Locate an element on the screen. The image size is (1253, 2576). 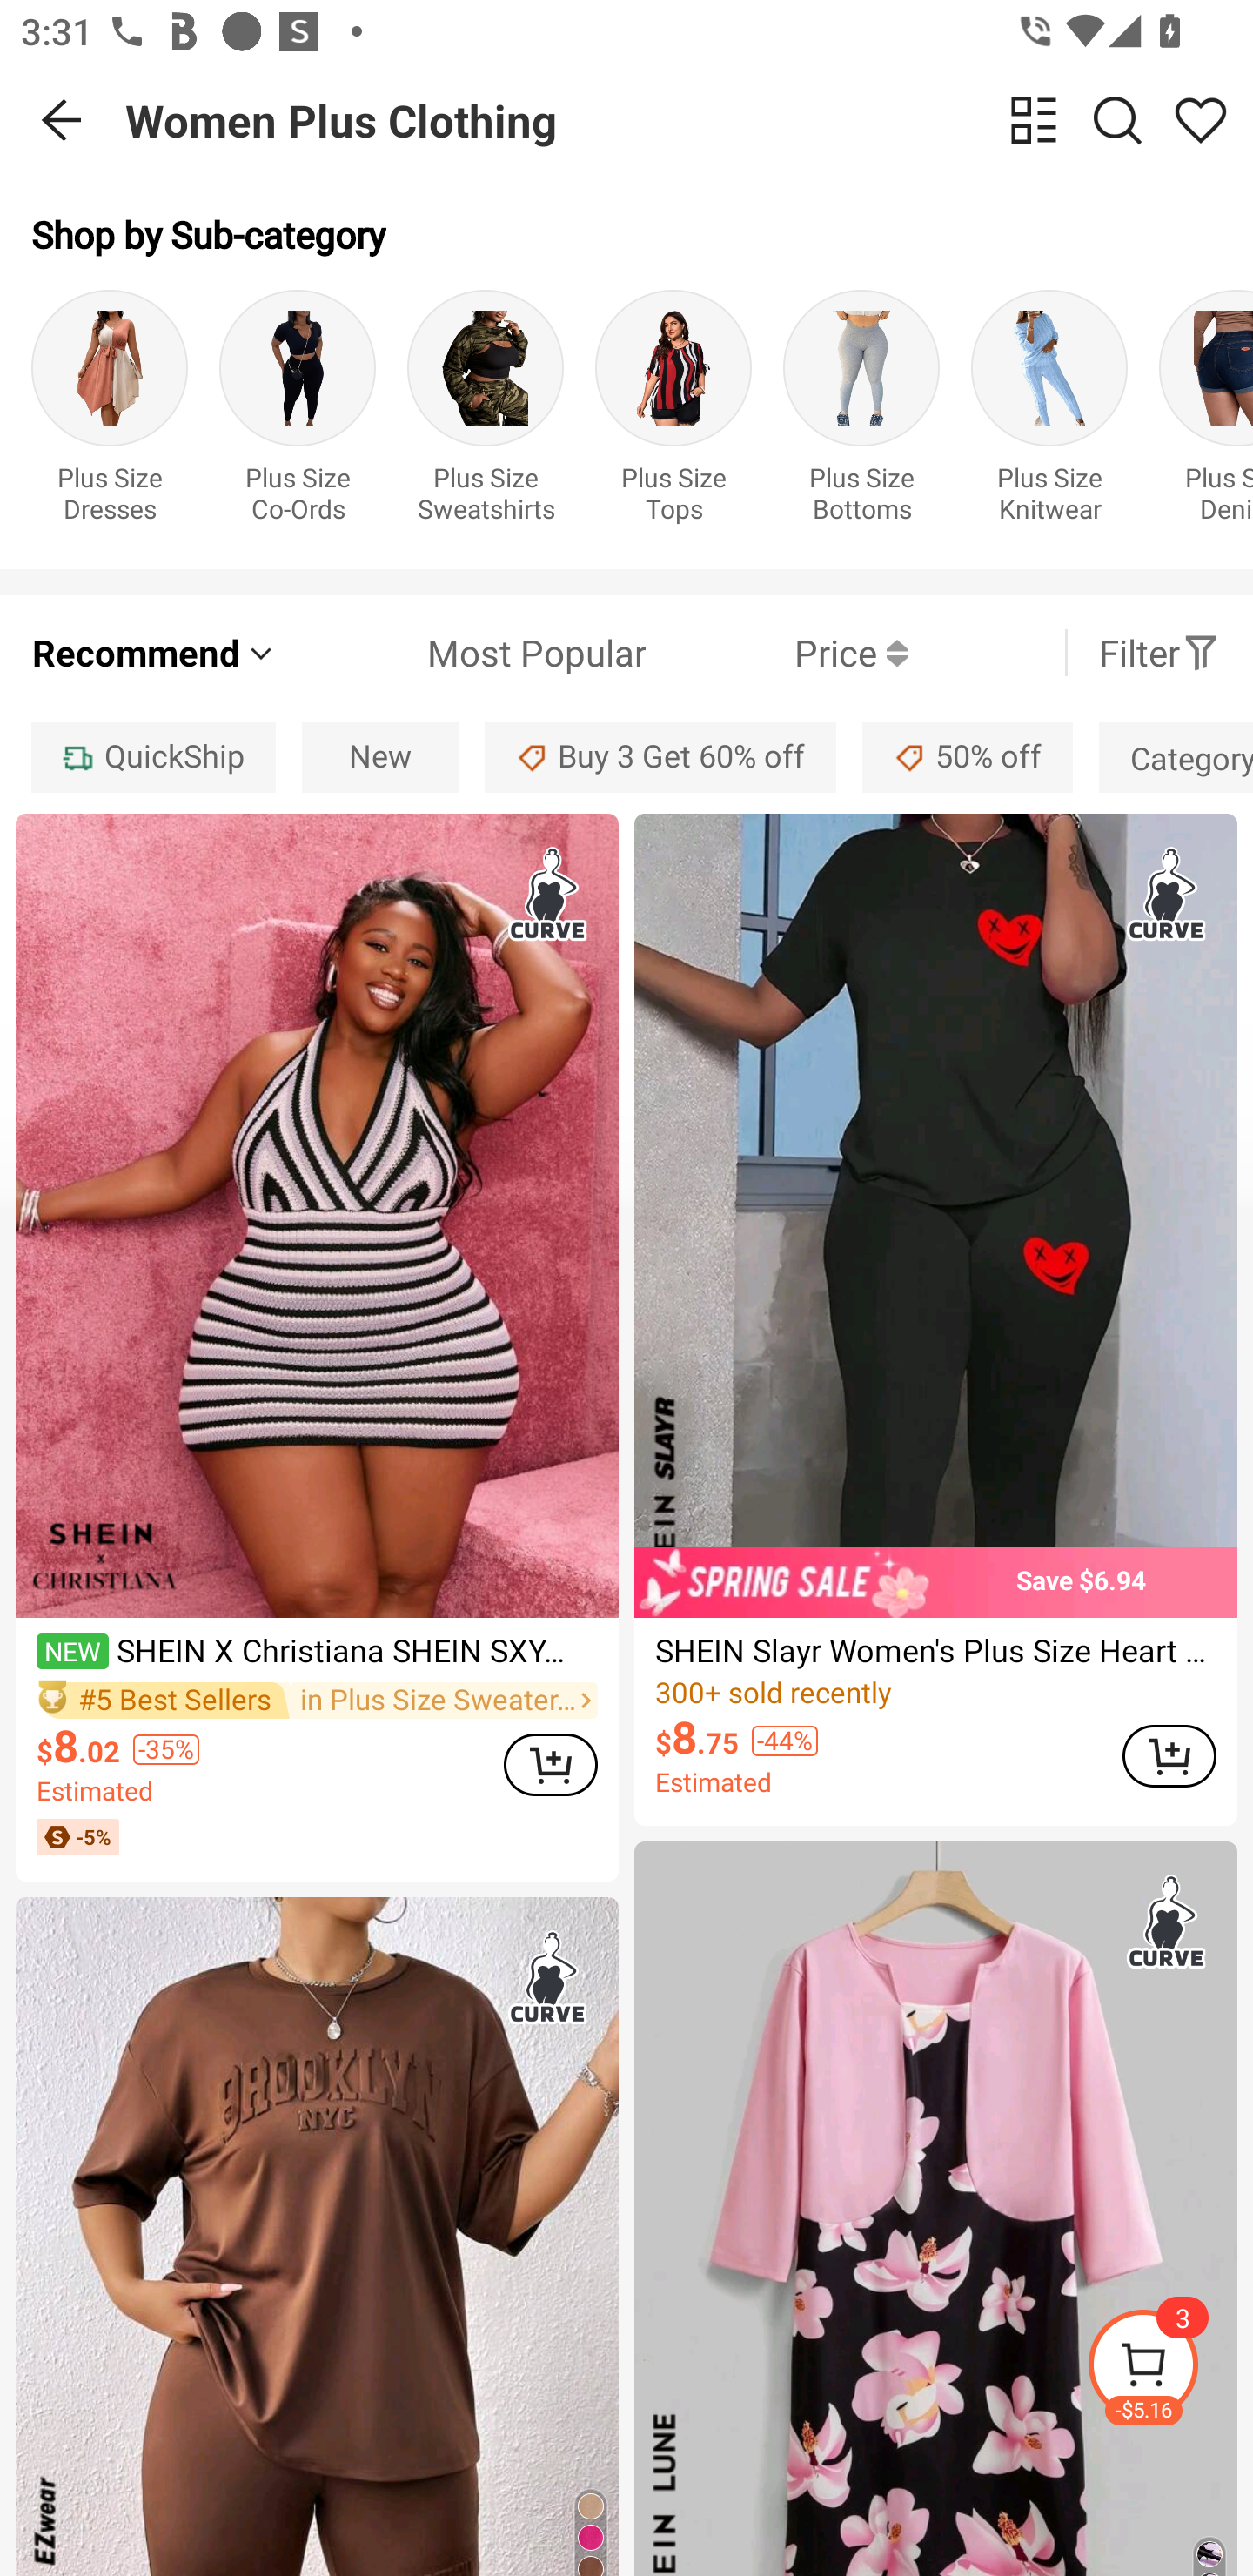
Most Popular is located at coordinates (461, 653).